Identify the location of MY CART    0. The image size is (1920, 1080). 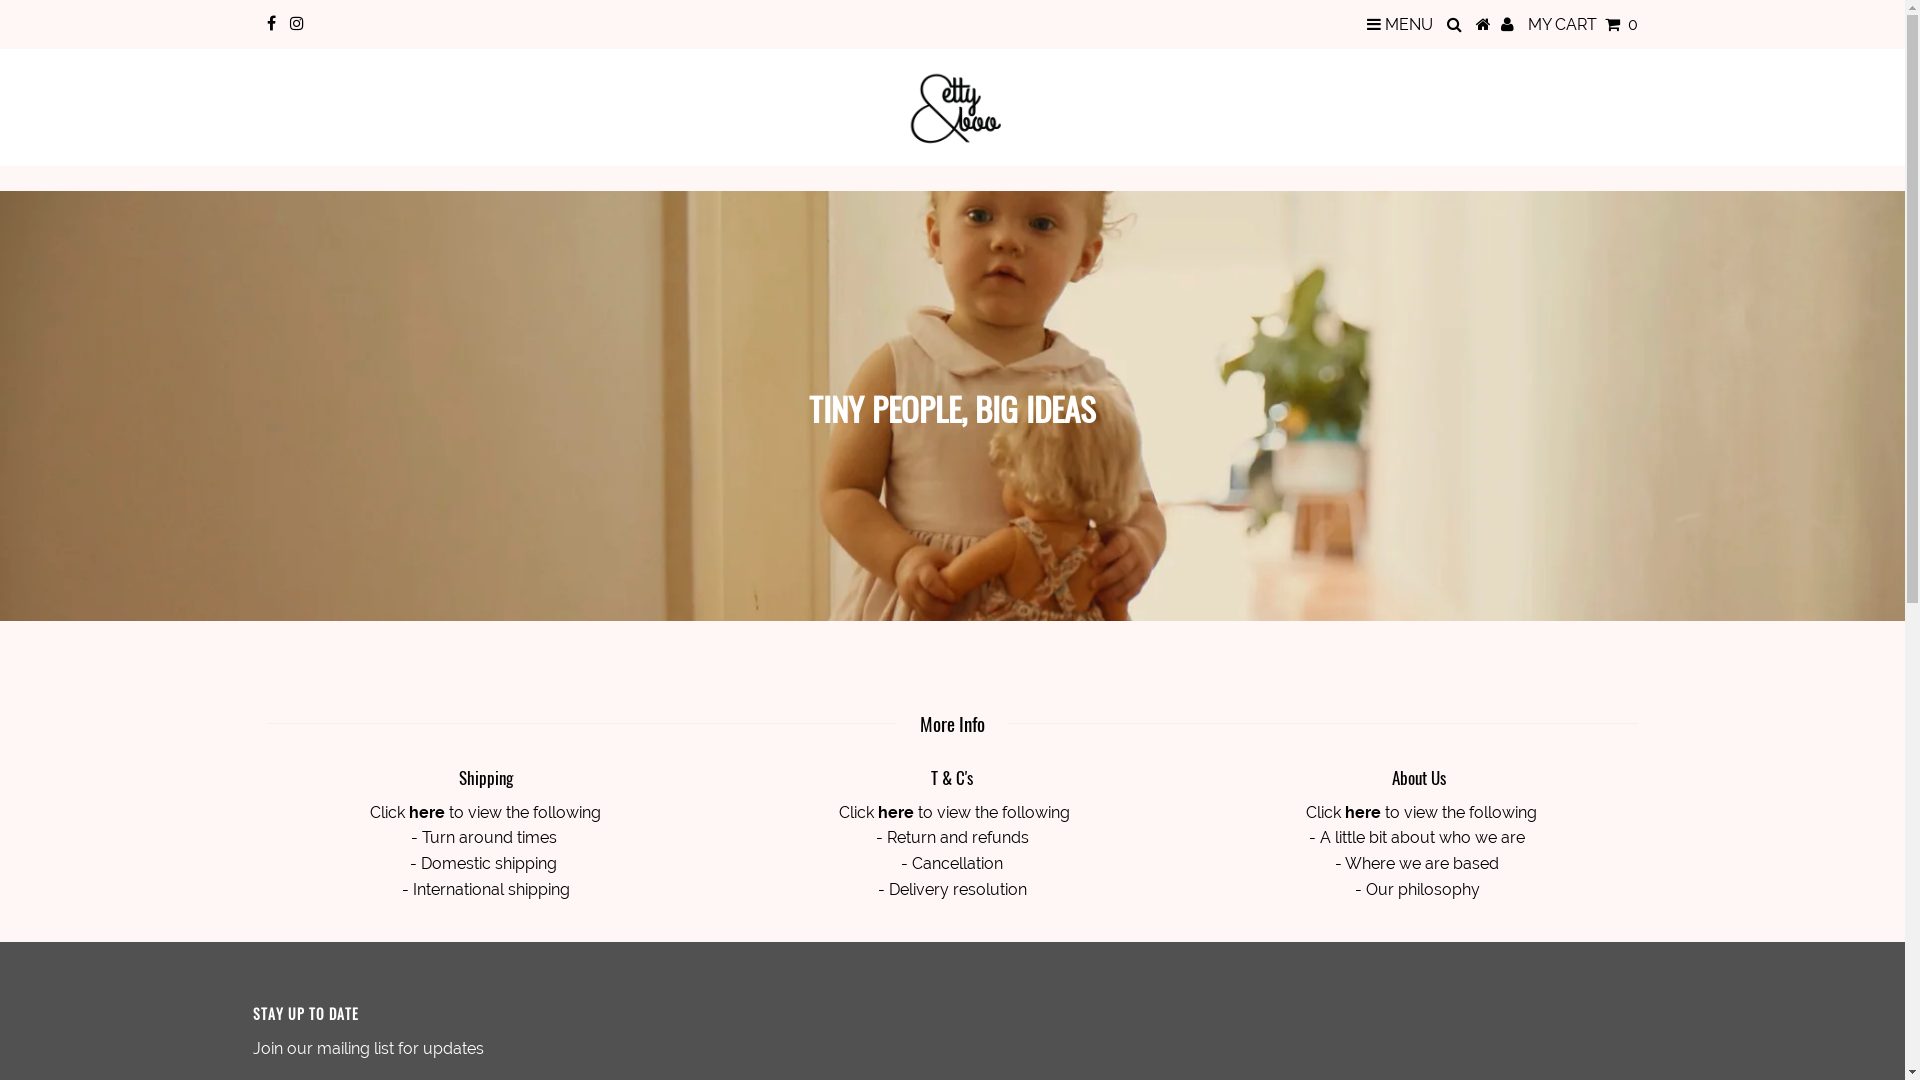
(1583, 24).